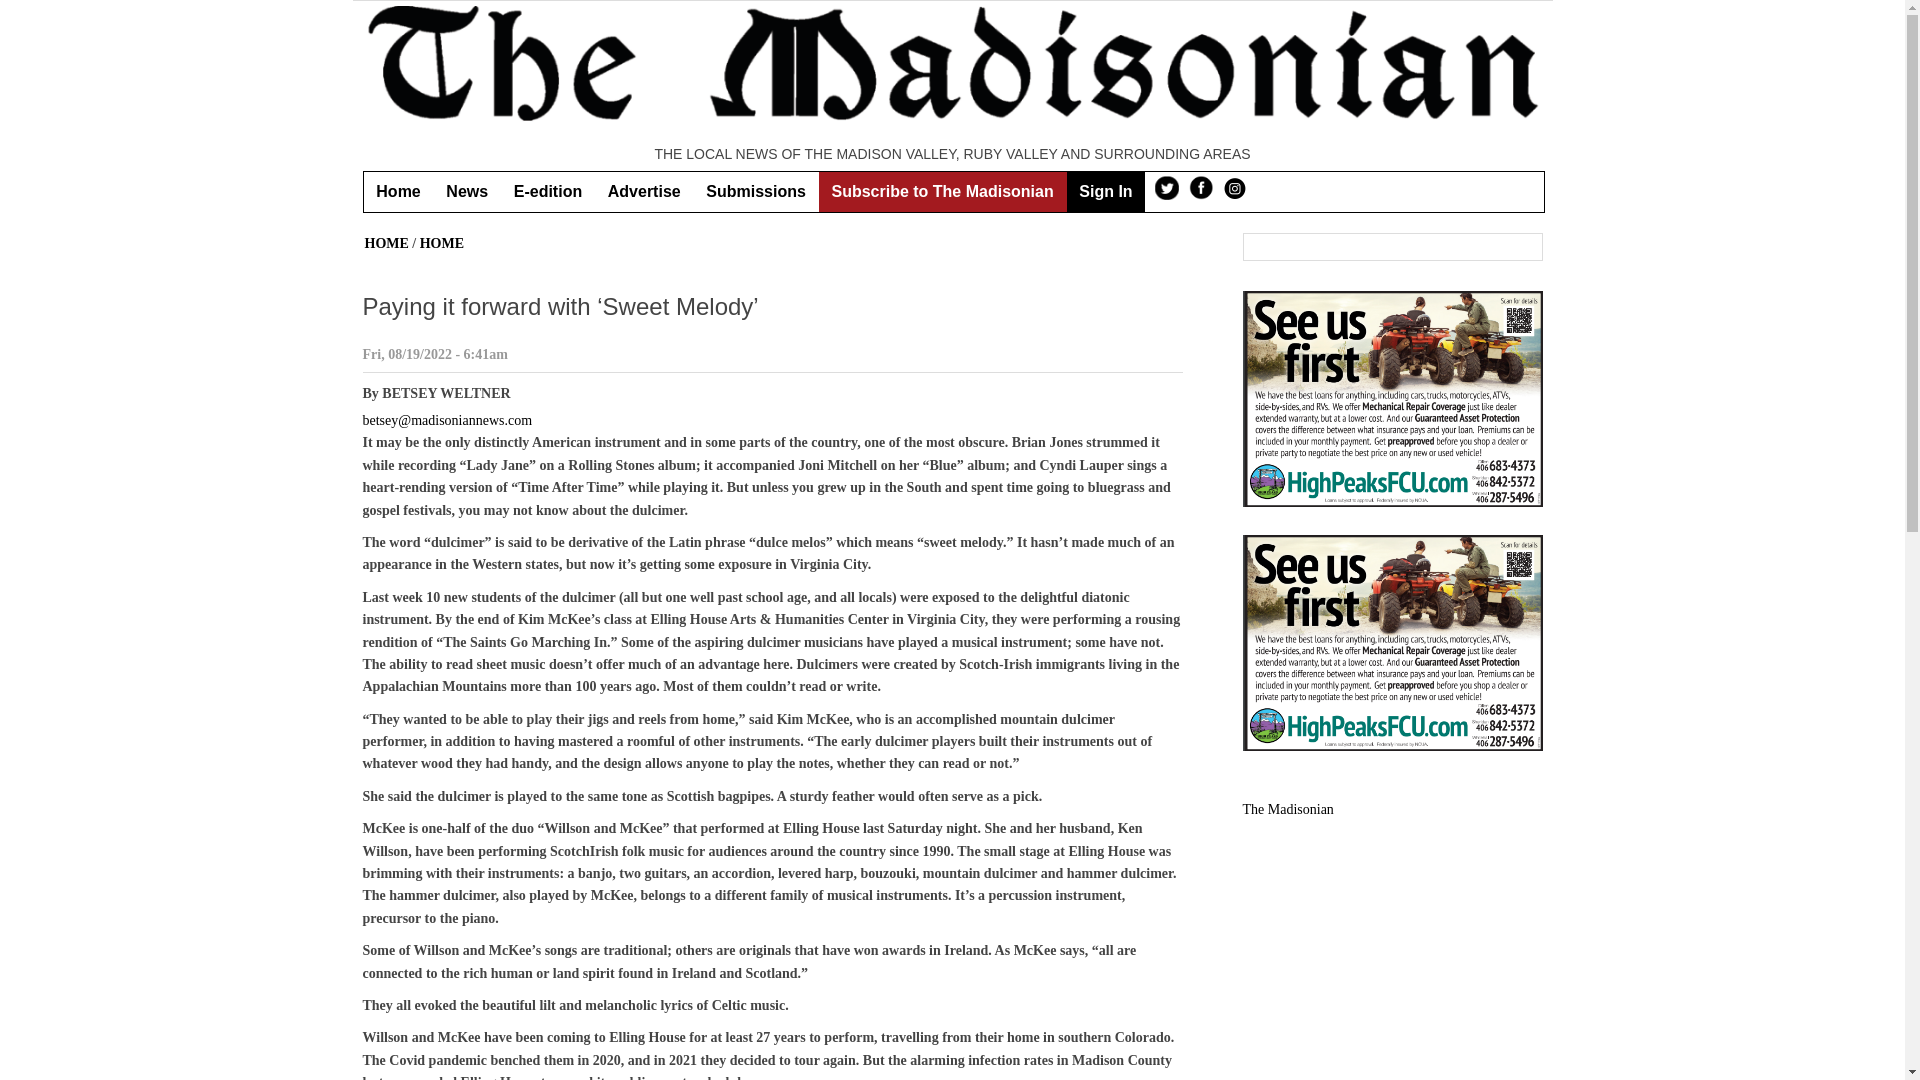 The height and width of the screenshot is (1080, 1920). Describe the element at coordinates (1524, 248) in the screenshot. I see `Search` at that location.